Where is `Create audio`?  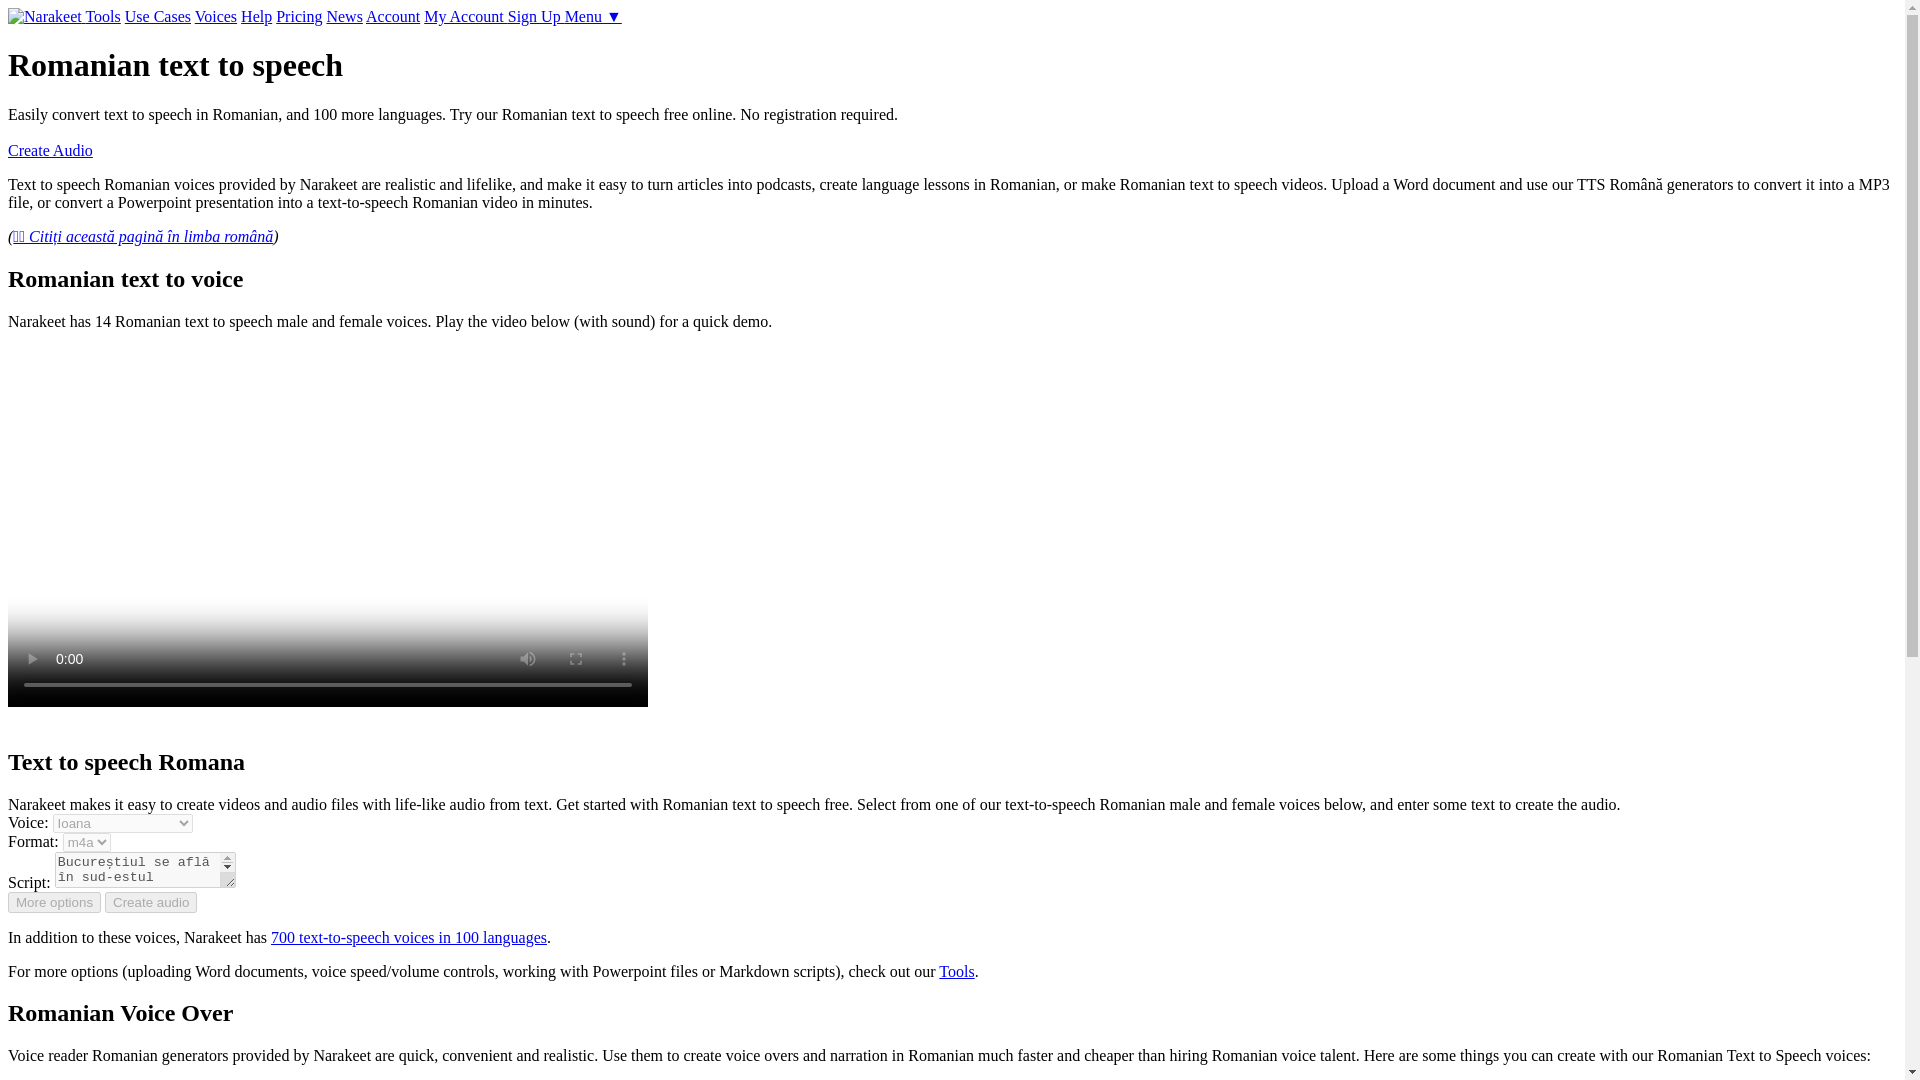 Create audio is located at coordinates (151, 902).